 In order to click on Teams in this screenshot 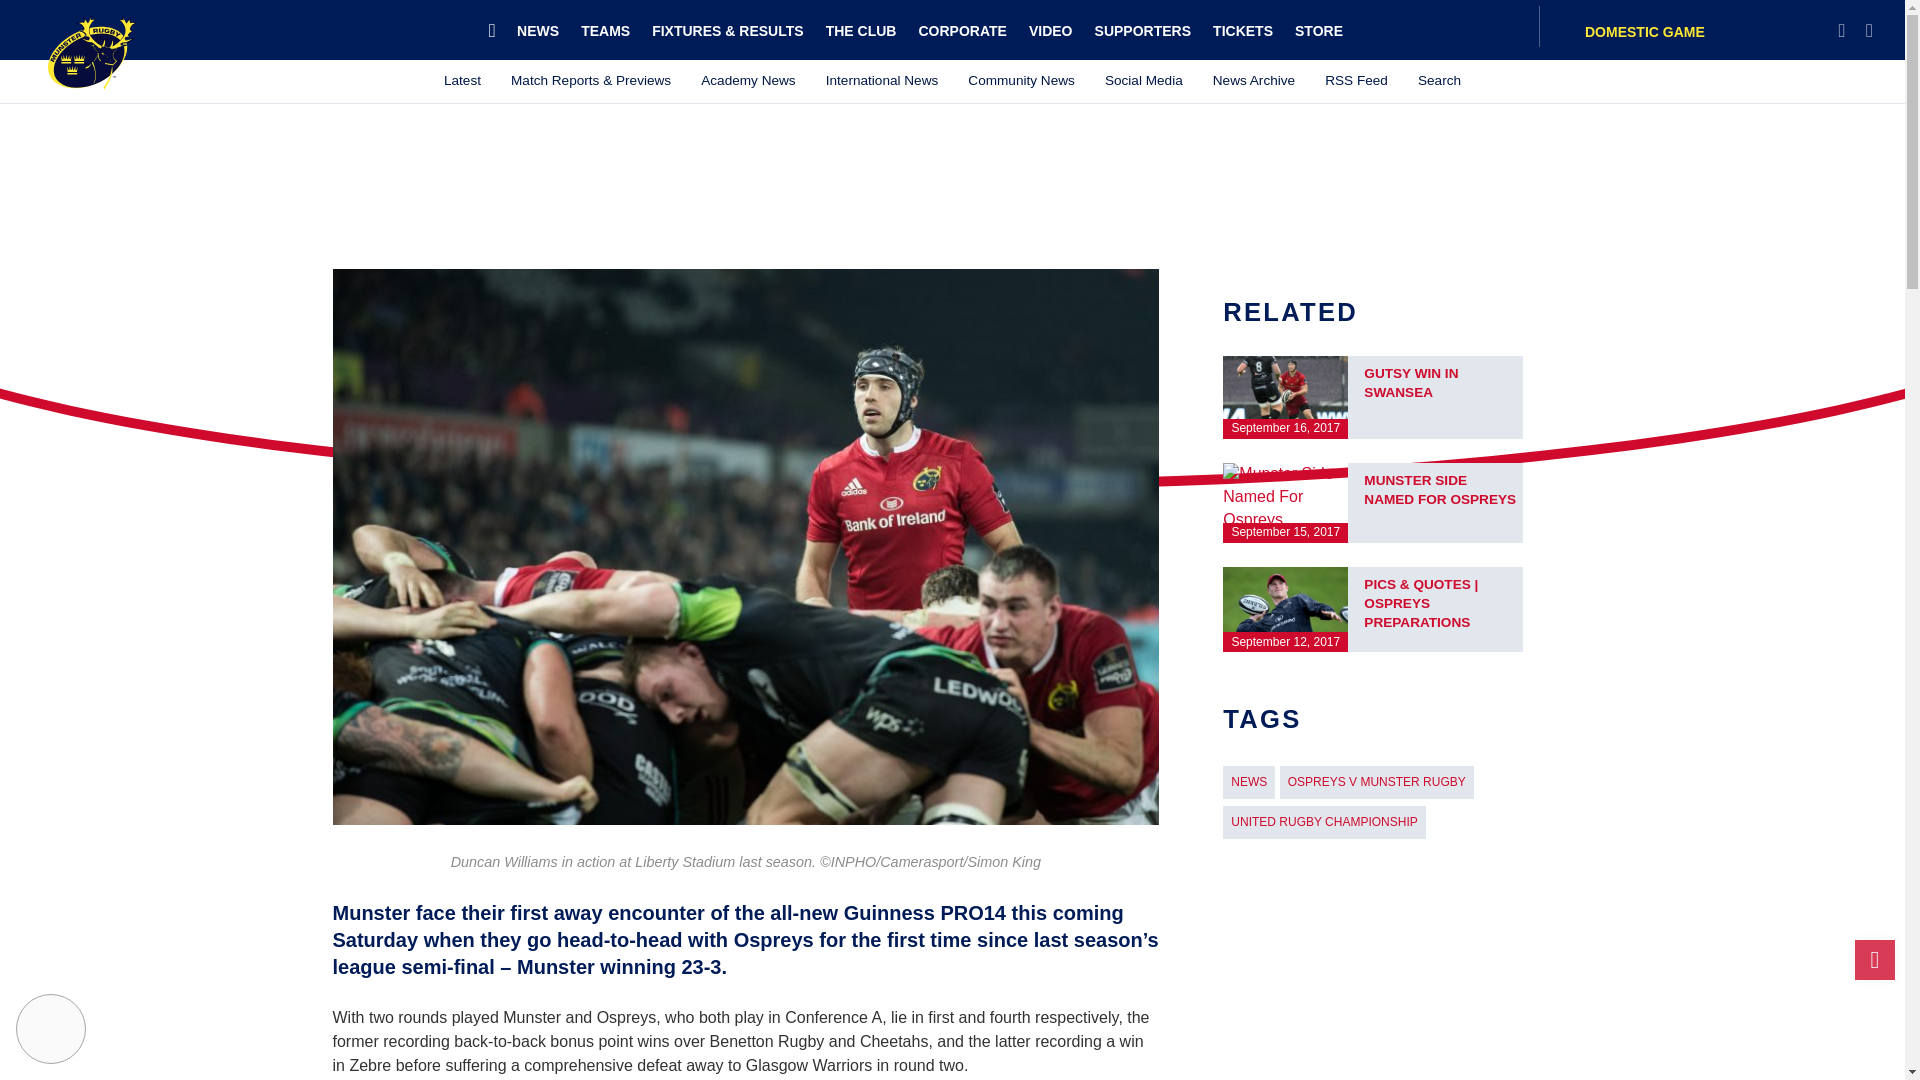, I will do `click(606, 30)`.